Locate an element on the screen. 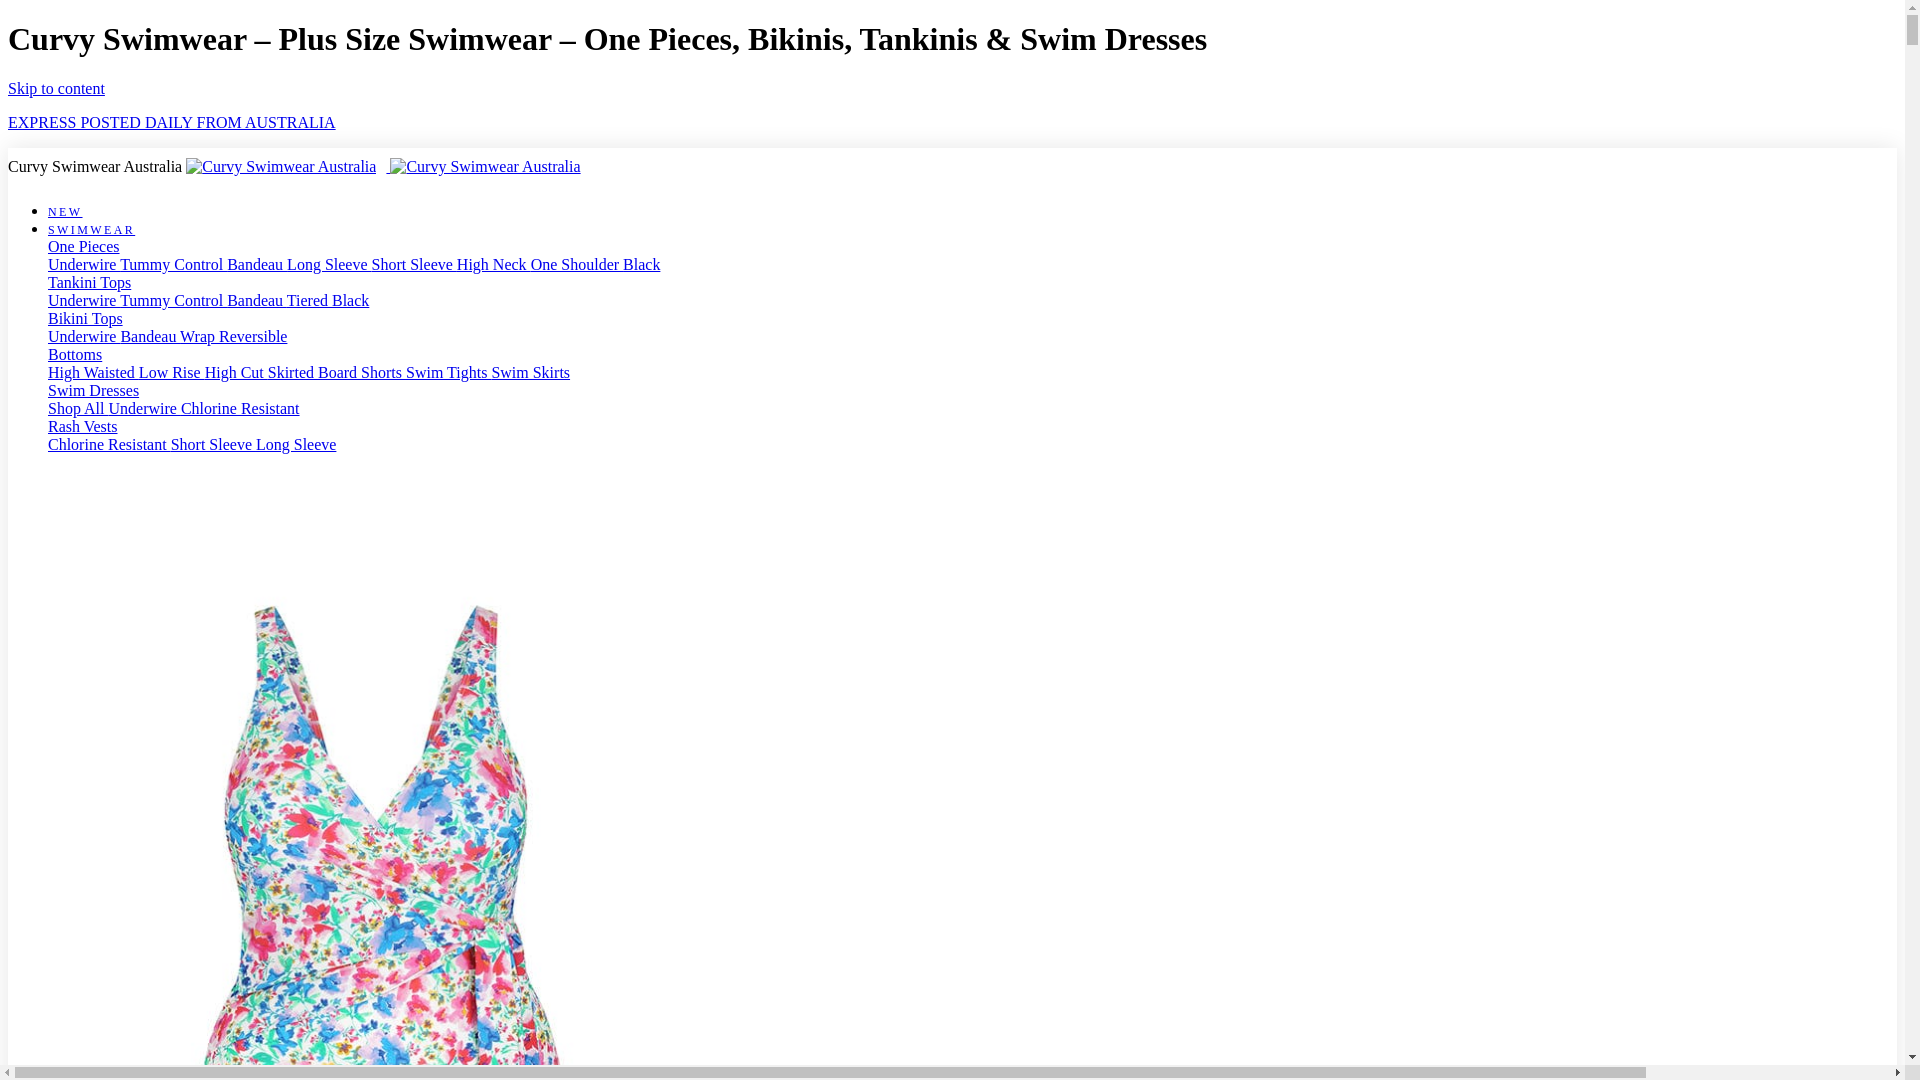 The height and width of the screenshot is (1080, 1920). Chlorine Resistant is located at coordinates (240, 408).